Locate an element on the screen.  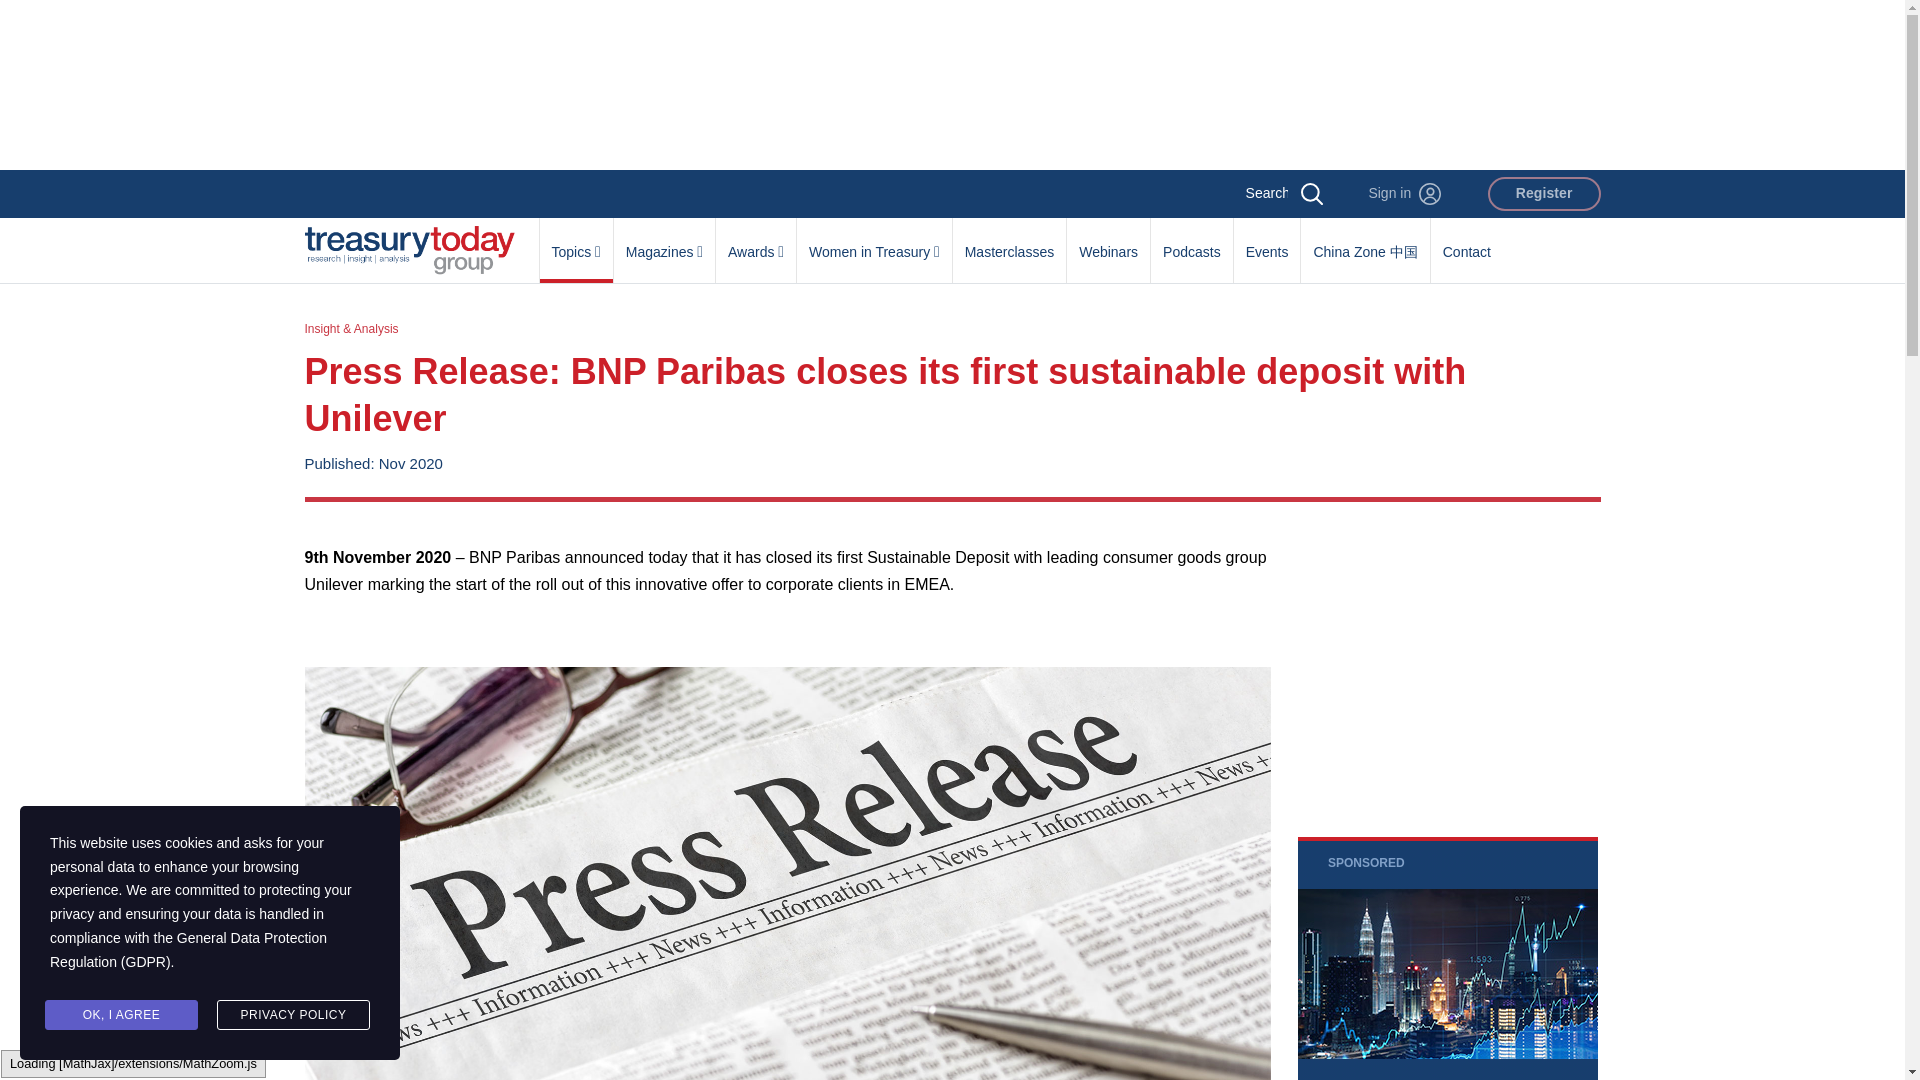
Sign in is located at coordinates (1404, 194).